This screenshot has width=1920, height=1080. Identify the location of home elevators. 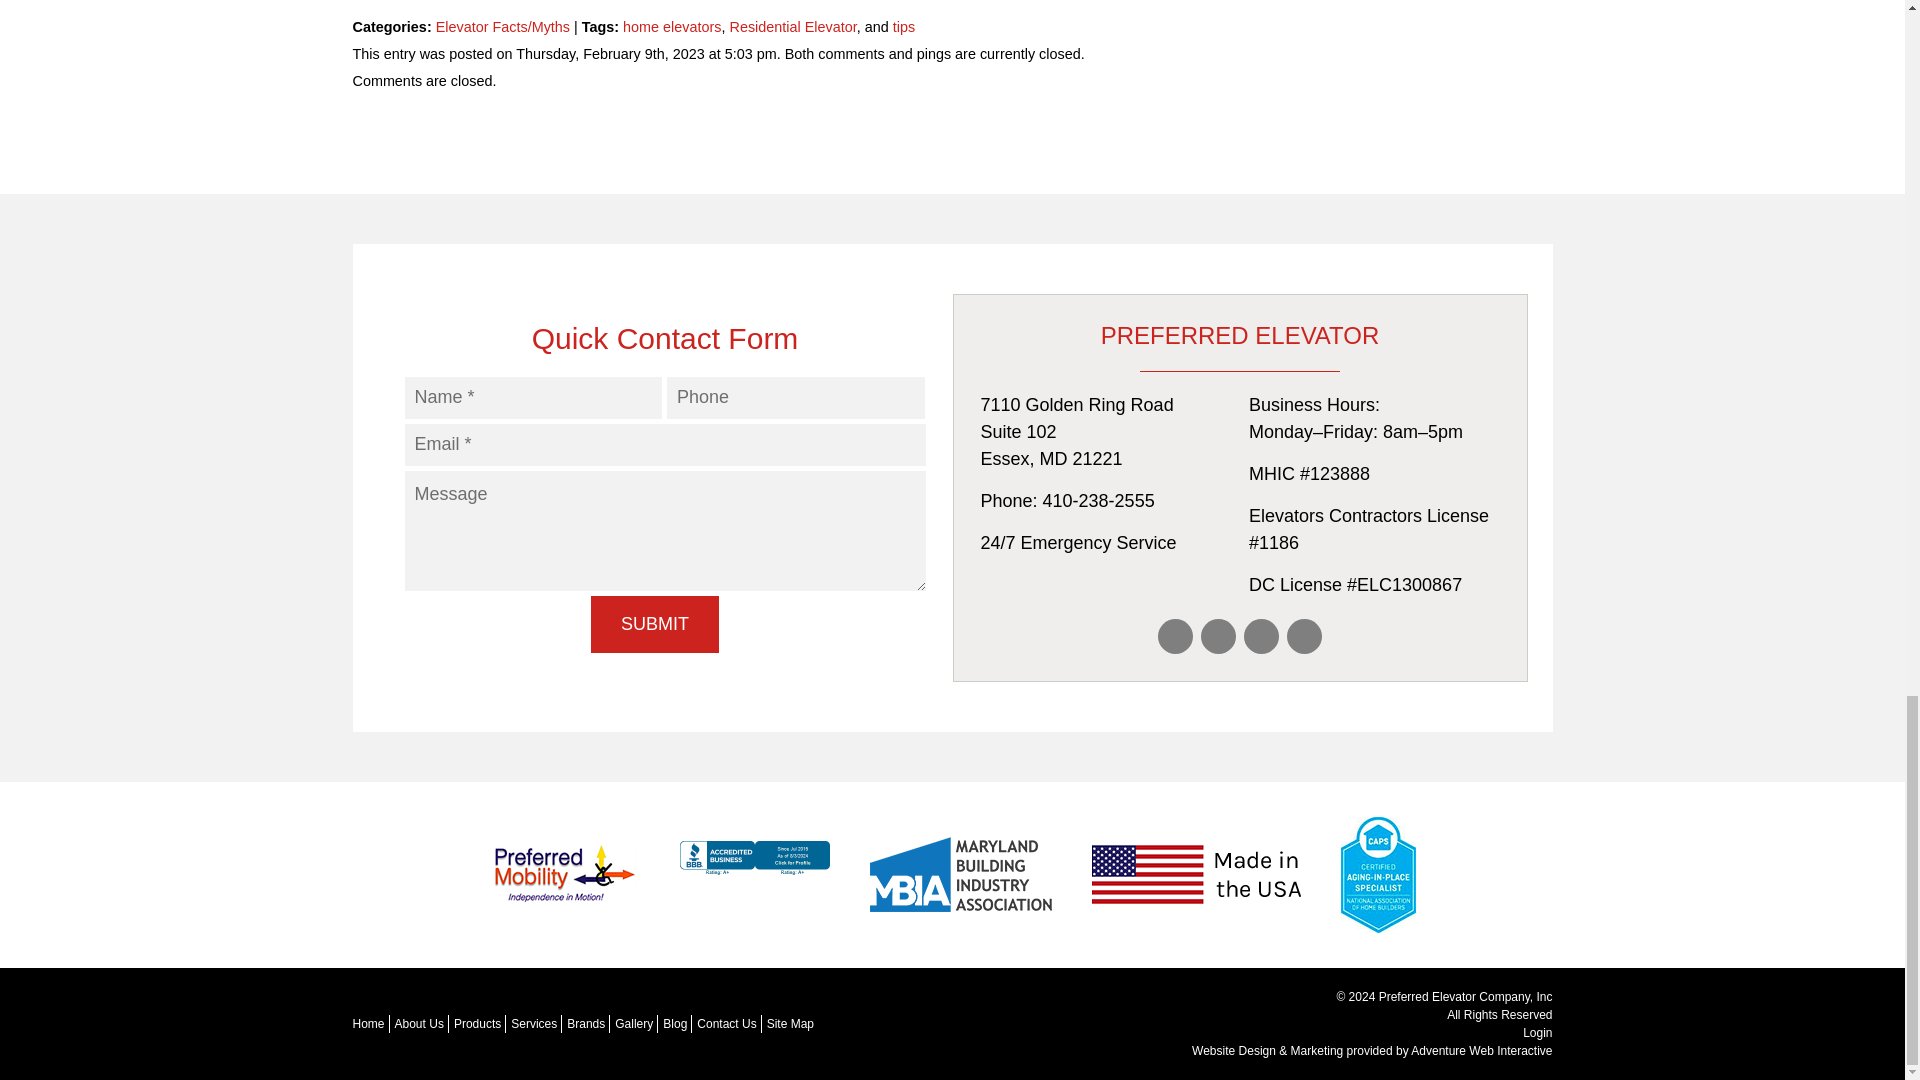
(672, 26).